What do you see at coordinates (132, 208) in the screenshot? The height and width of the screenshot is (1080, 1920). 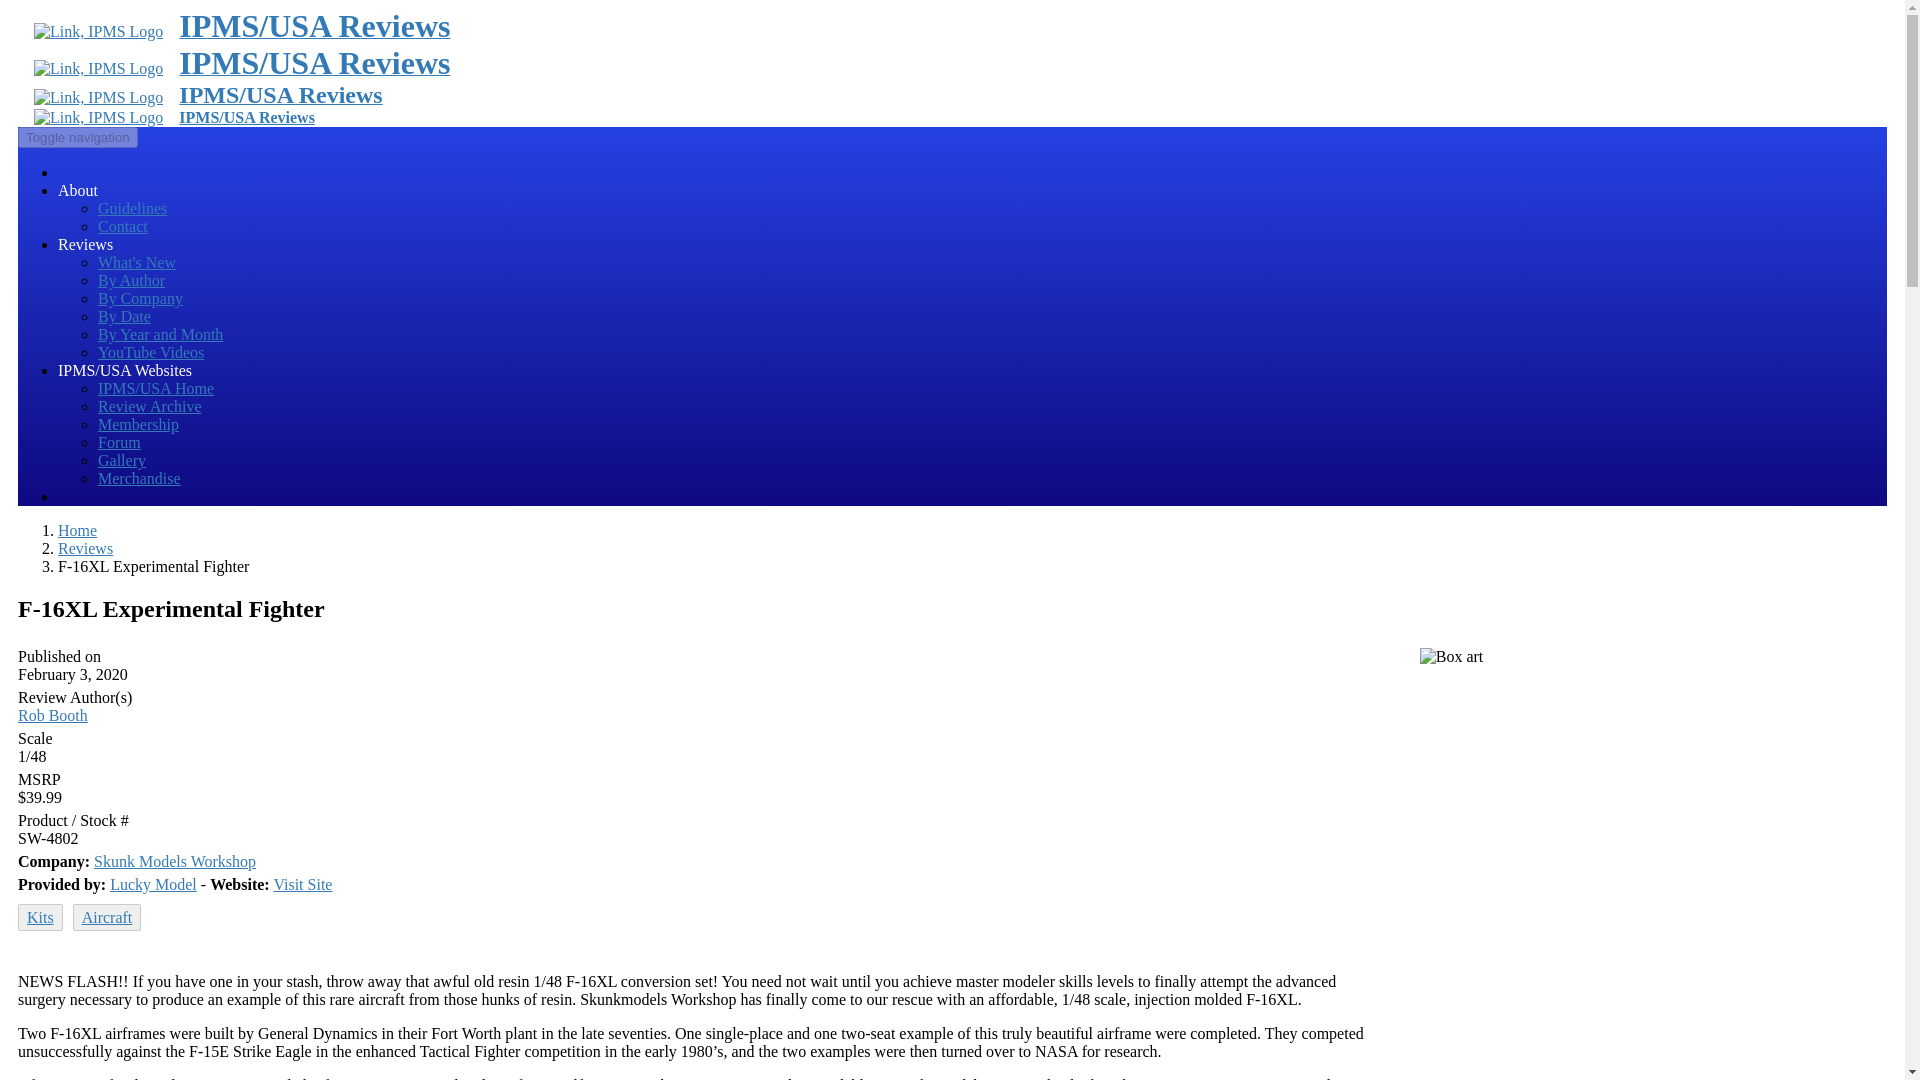 I see `Reviewers' Corps Membership and Product Review Guidelines` at bounding box center [132, 208].